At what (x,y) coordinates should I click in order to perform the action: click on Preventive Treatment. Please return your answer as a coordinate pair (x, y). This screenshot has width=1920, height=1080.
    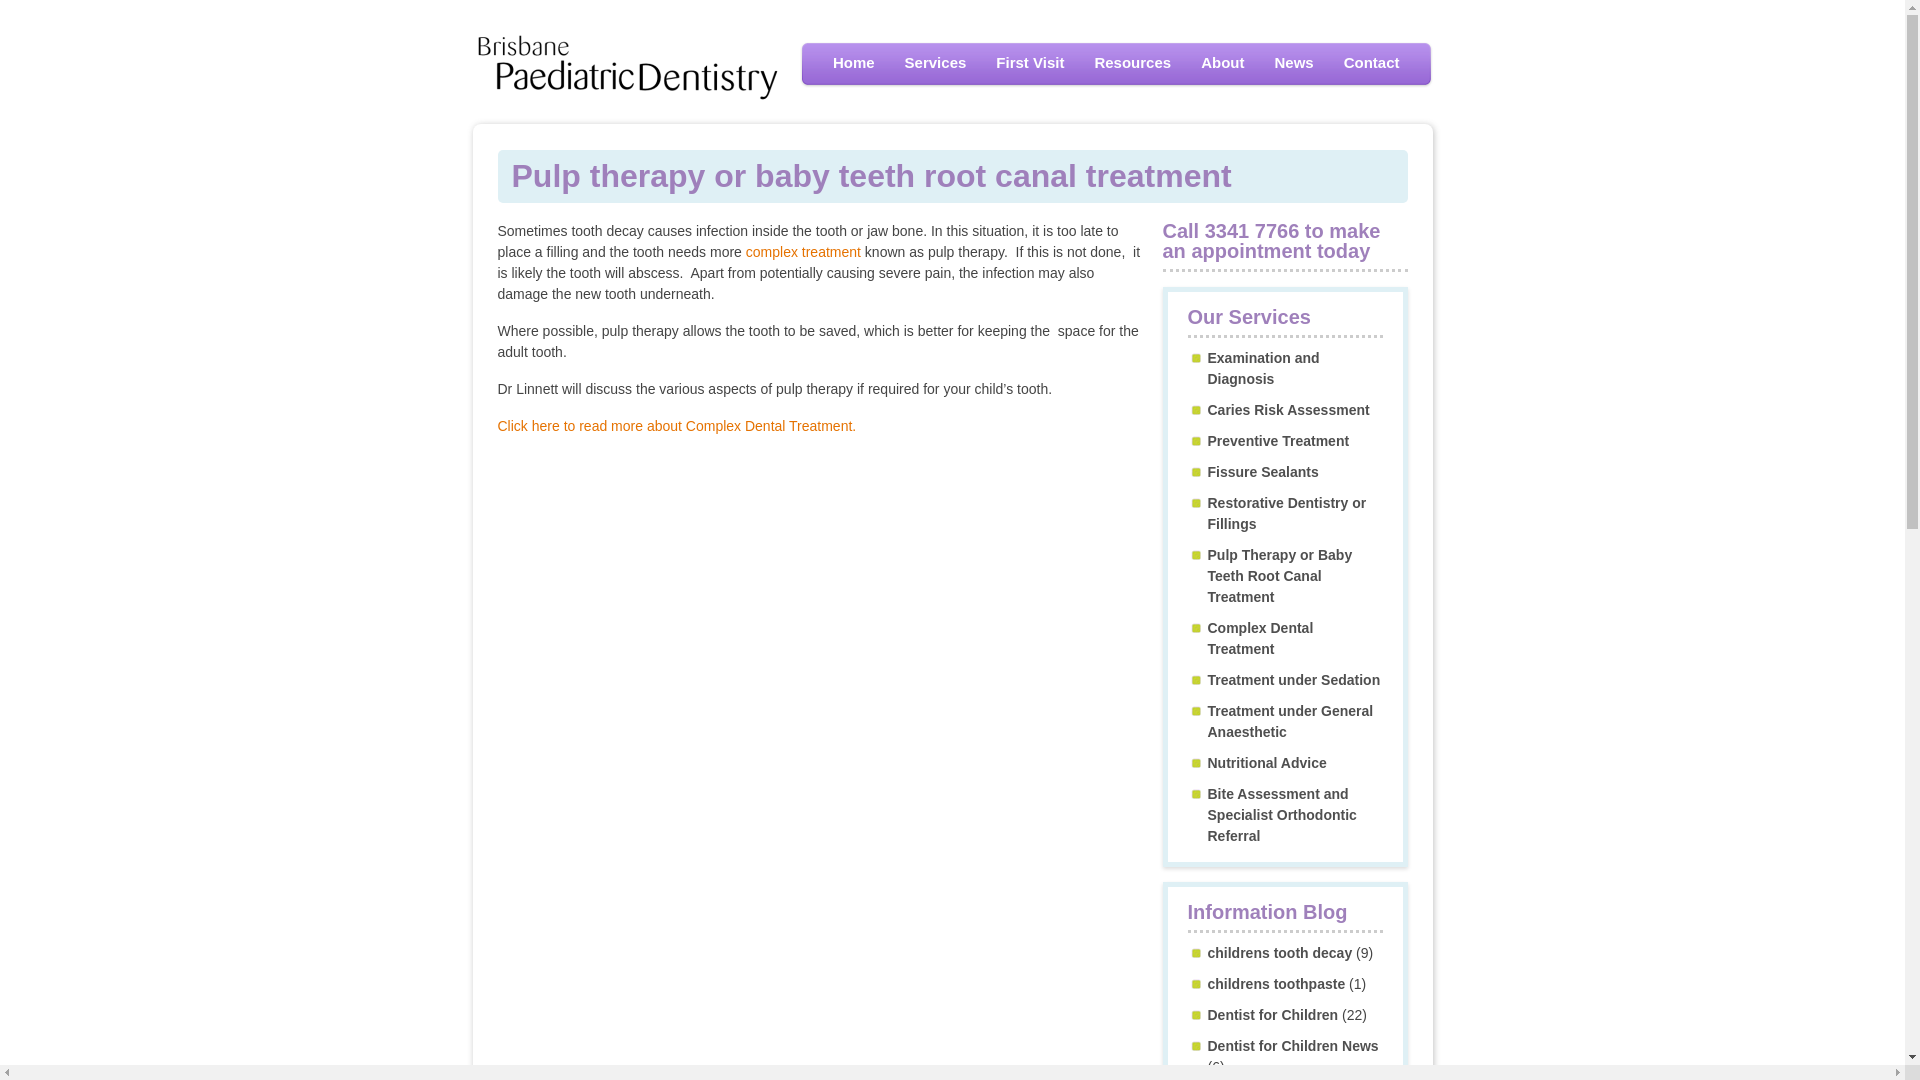
    Looking at the image, I should click on (1279, 441).